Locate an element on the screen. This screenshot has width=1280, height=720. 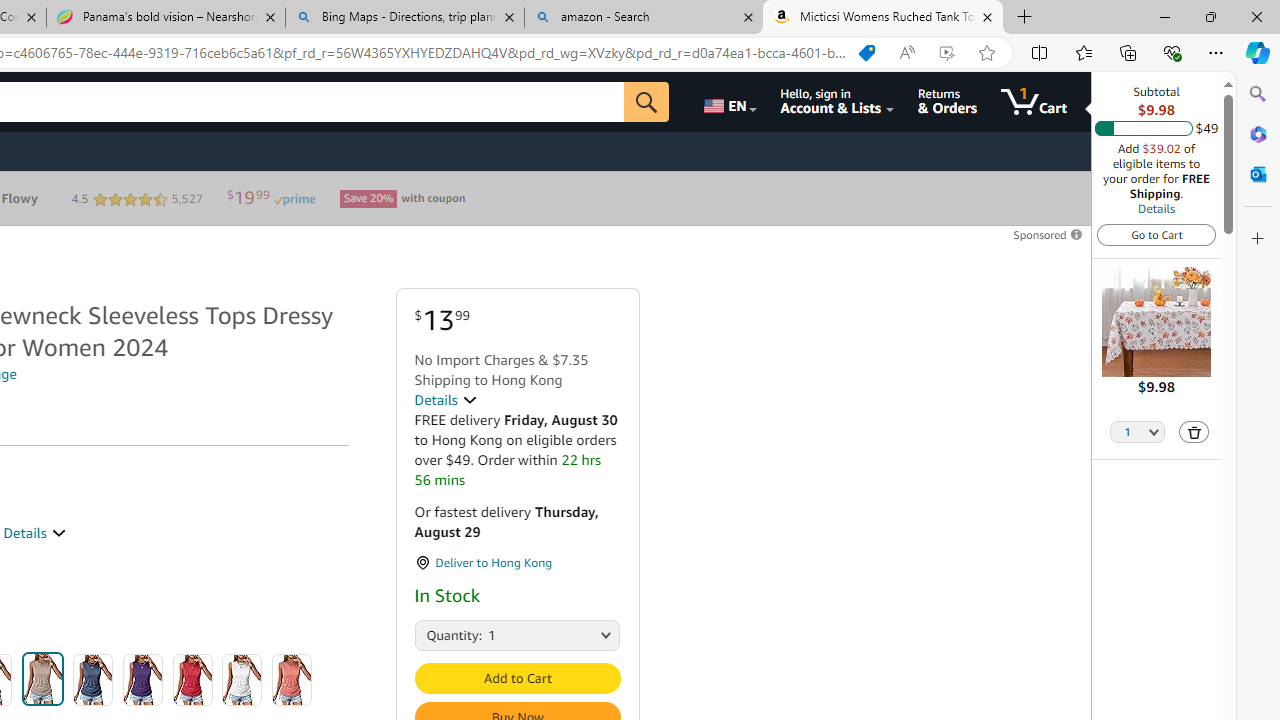
Details is located at coordinates (1156, 208).